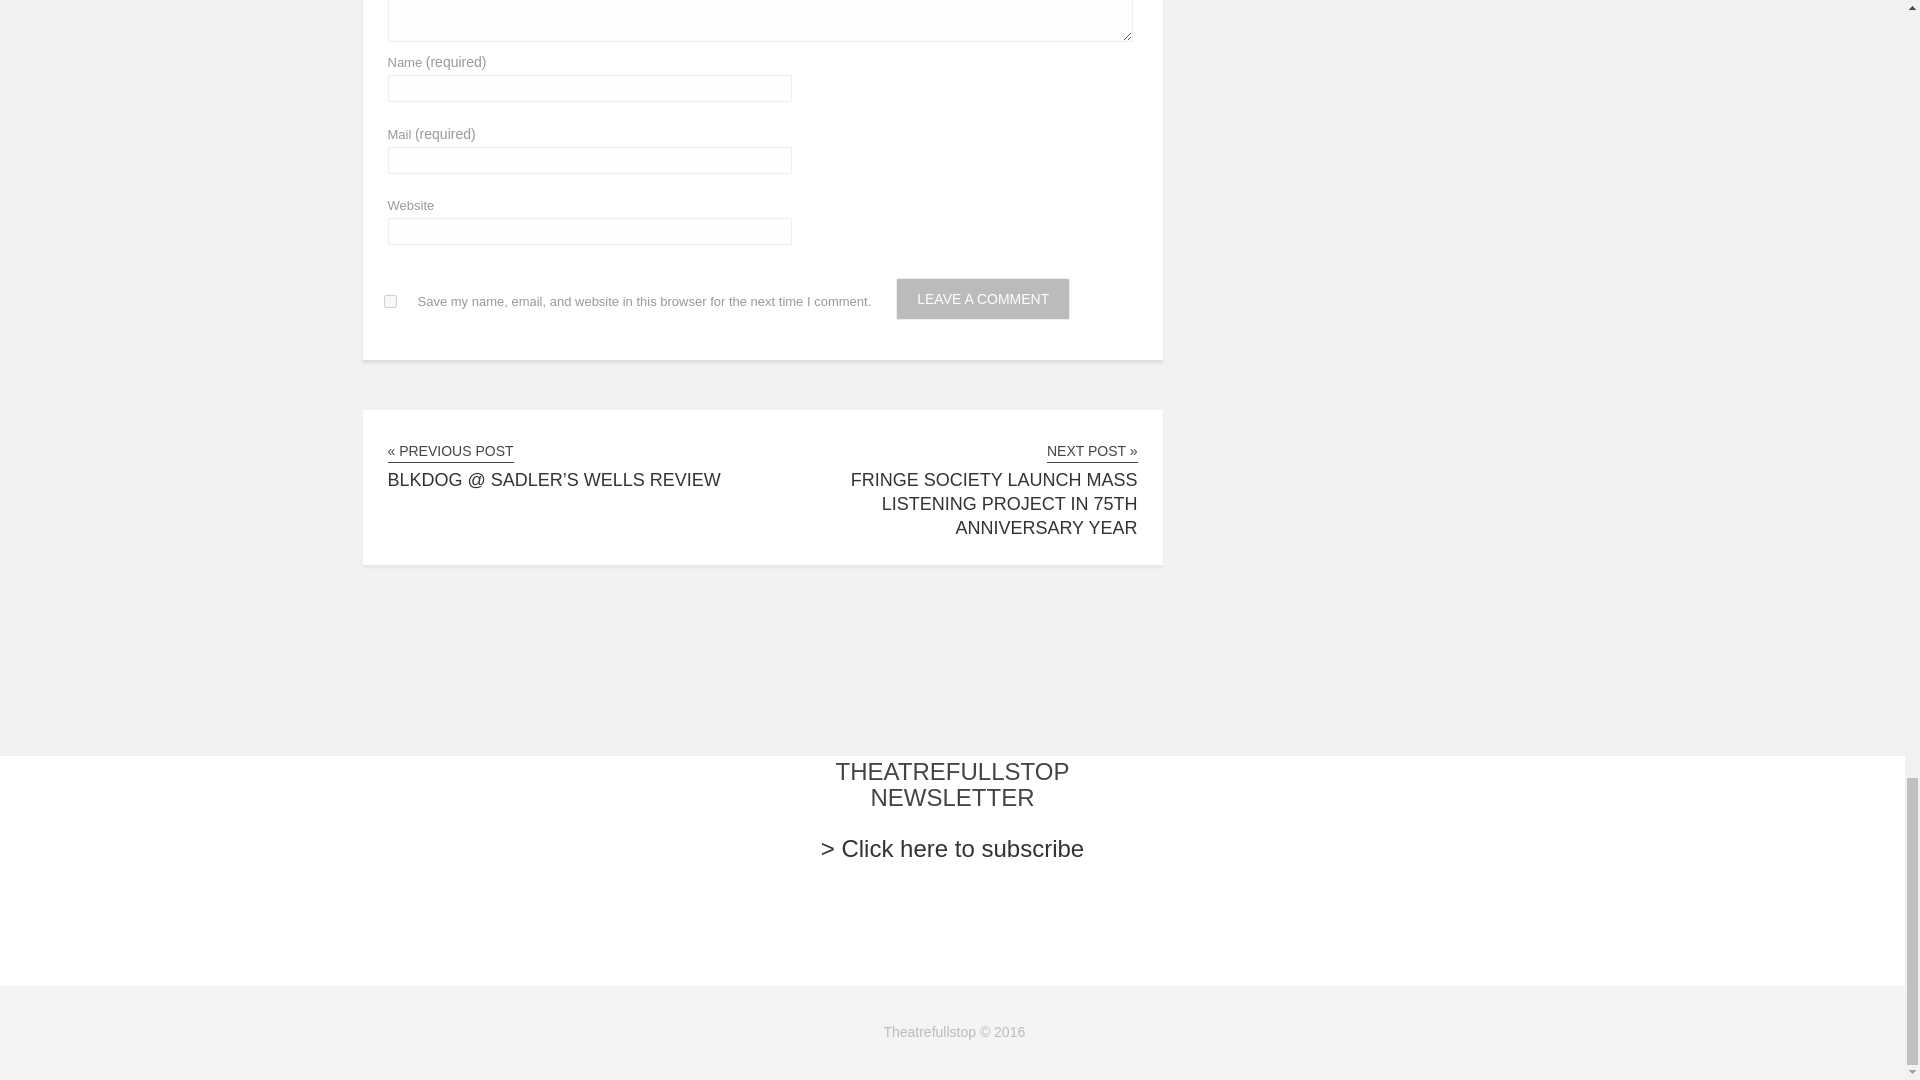  I want to click on Leave a Comment, so click(982, 298).